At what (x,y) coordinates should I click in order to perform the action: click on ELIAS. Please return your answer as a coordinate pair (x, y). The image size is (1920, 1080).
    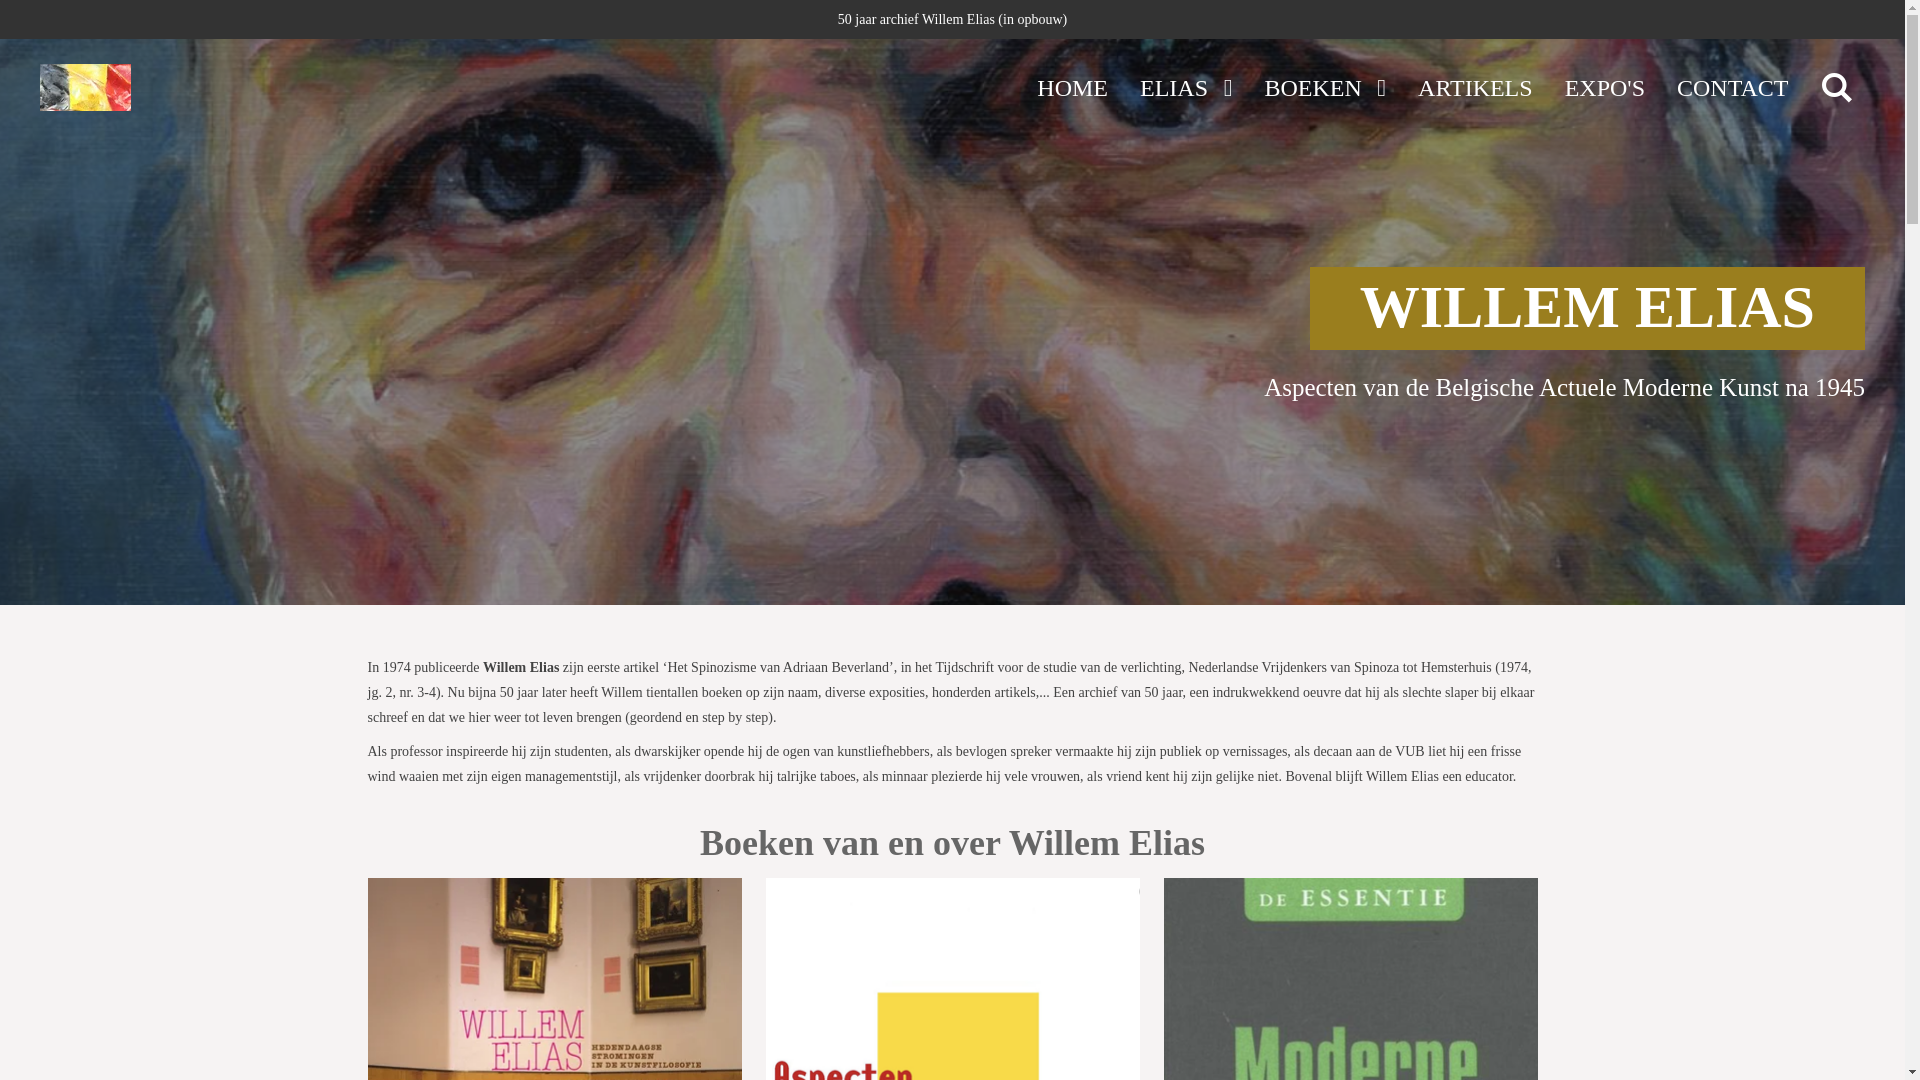
    Looking at the image, I should click on (1186, 88).